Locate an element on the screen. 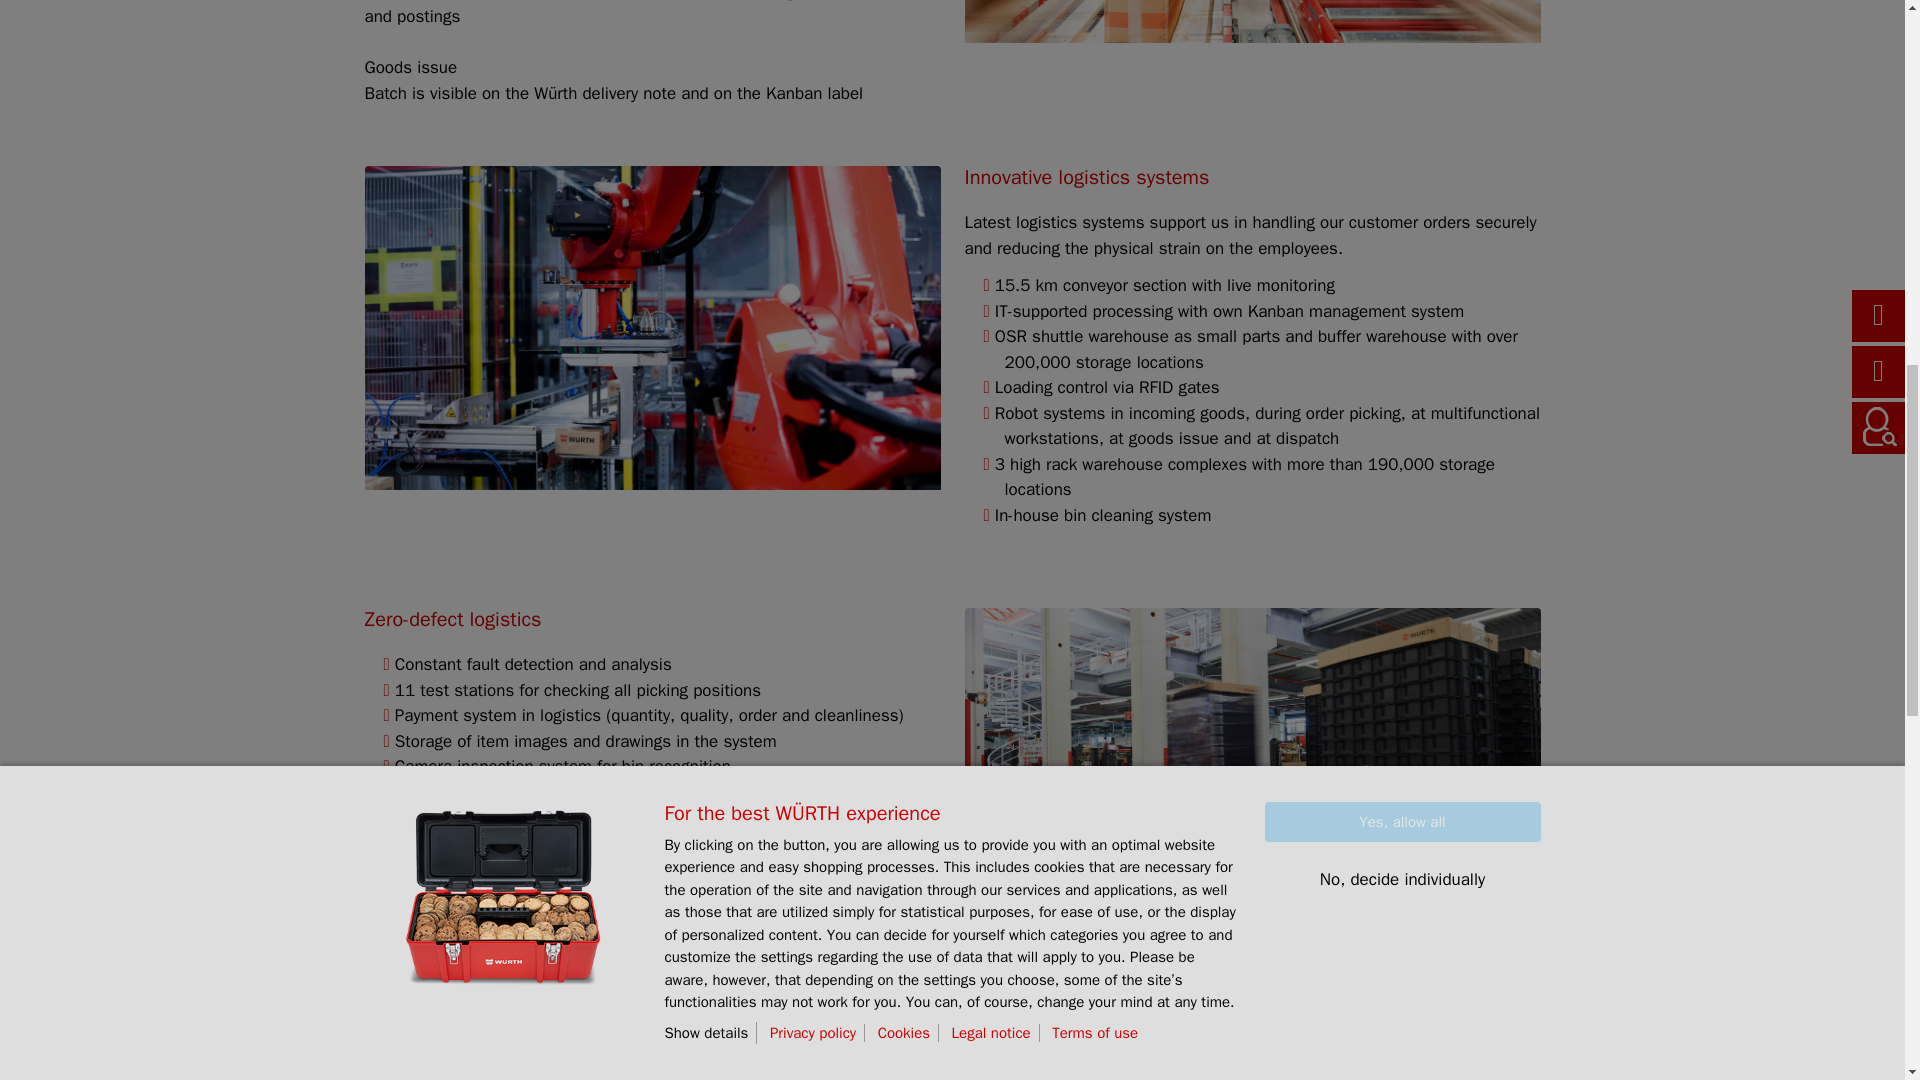  Zero-defect logistics is located at coordinates (1251, 770).